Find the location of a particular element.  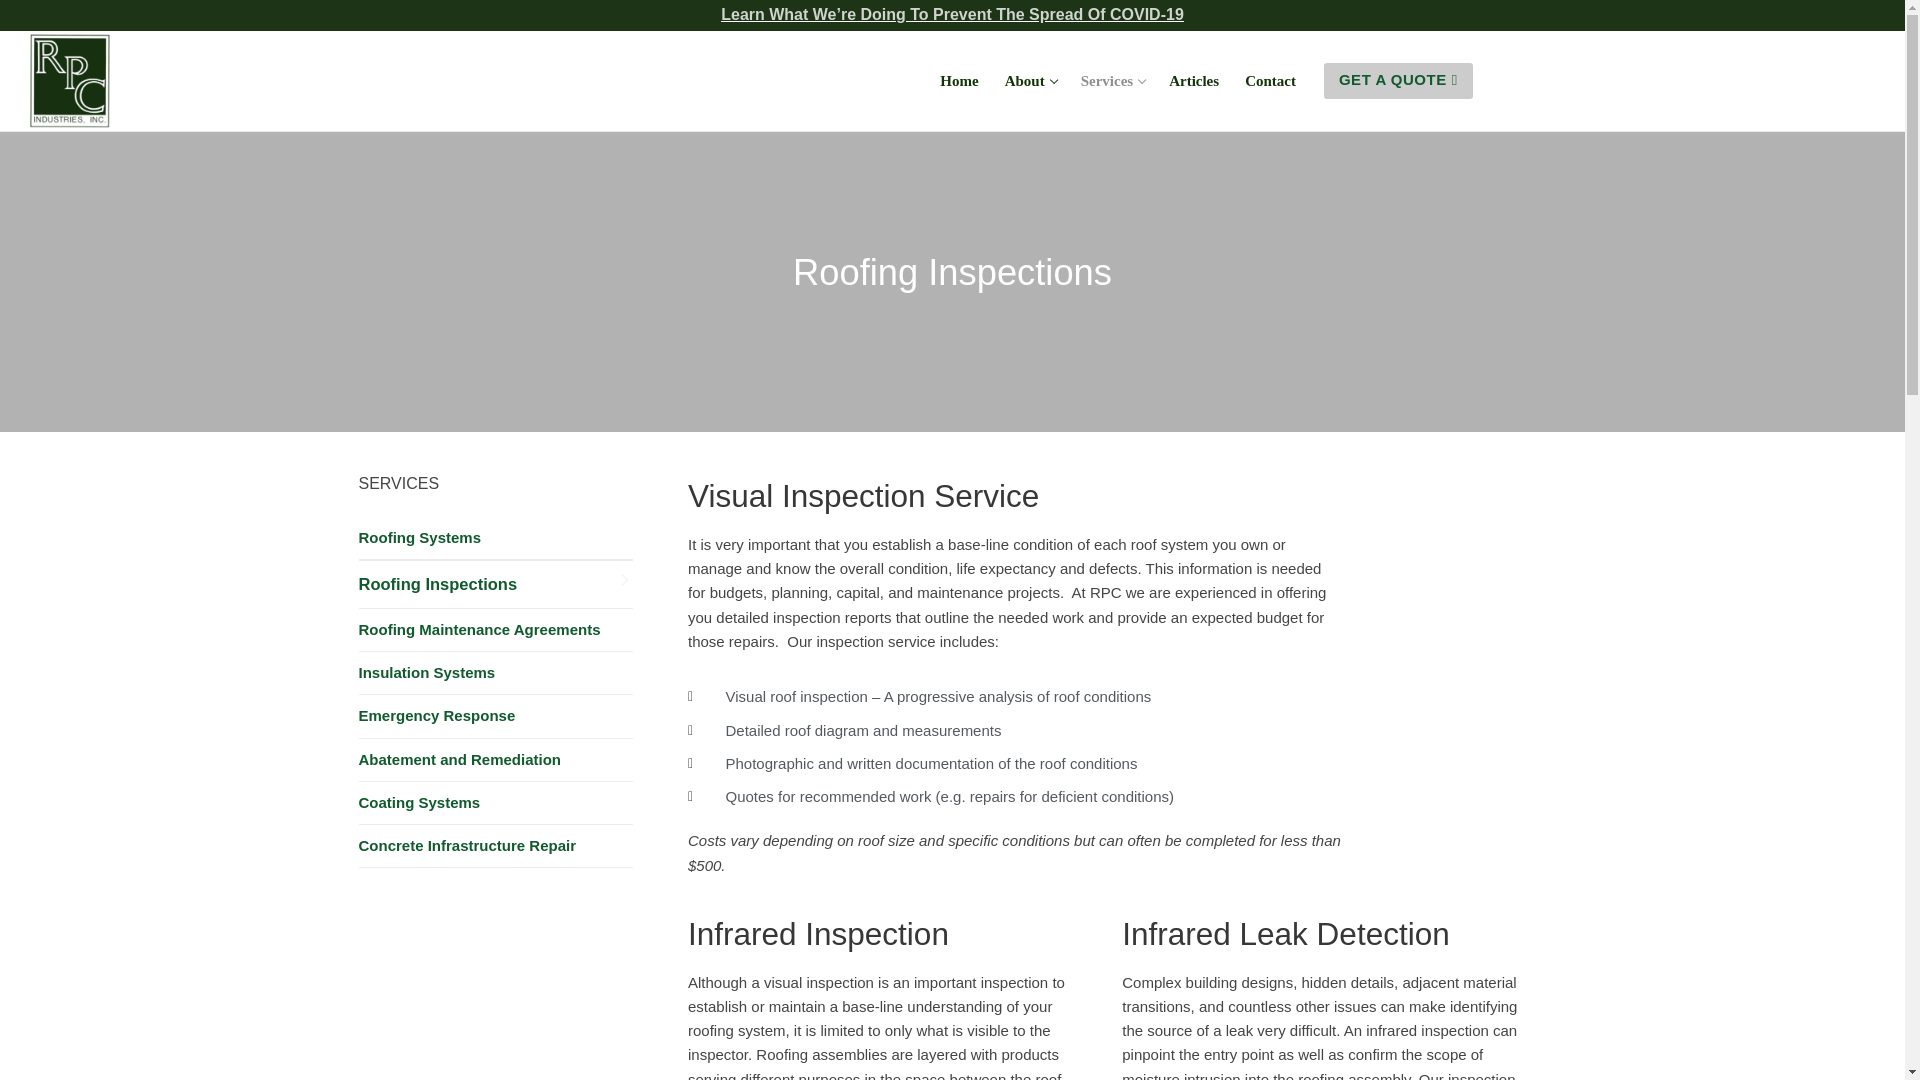

Contact is located at coordinates (1270, 81).